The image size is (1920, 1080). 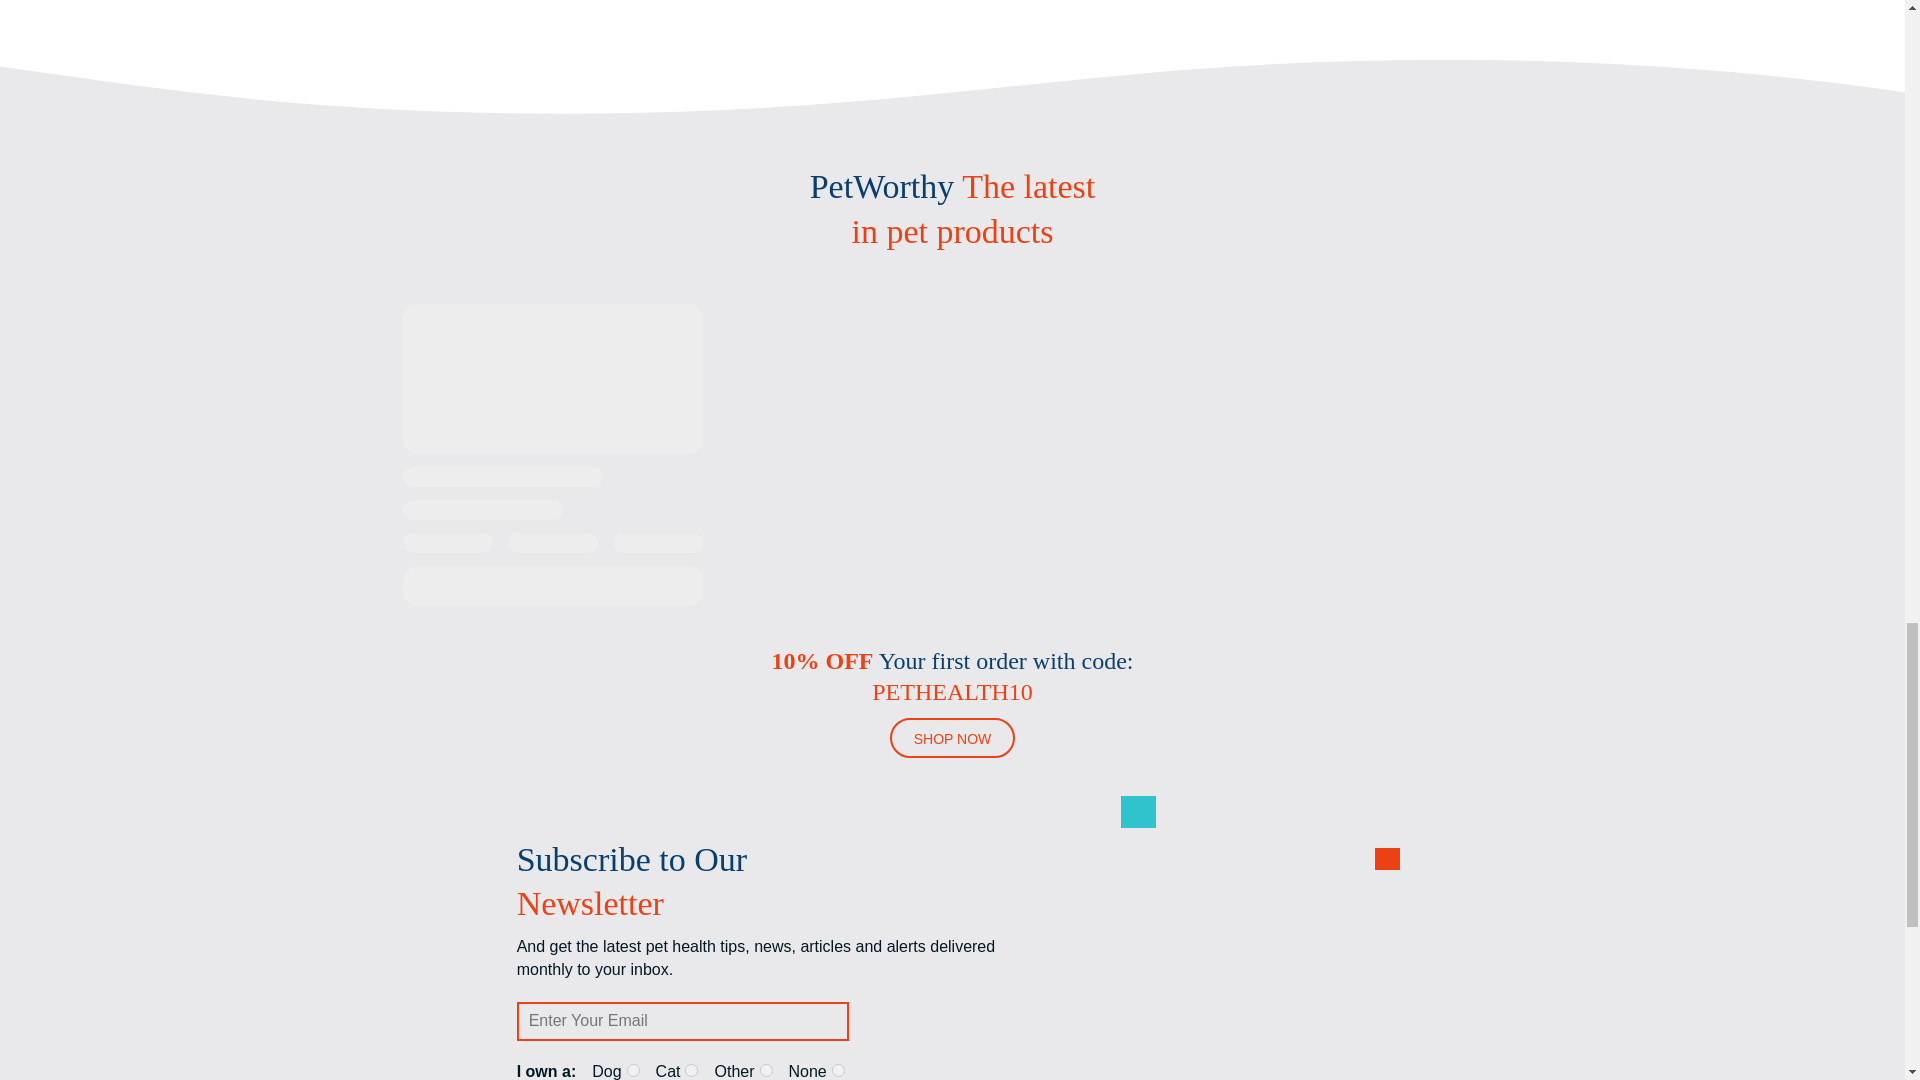 I want to click on Dog, so click(x=633, y=1070).